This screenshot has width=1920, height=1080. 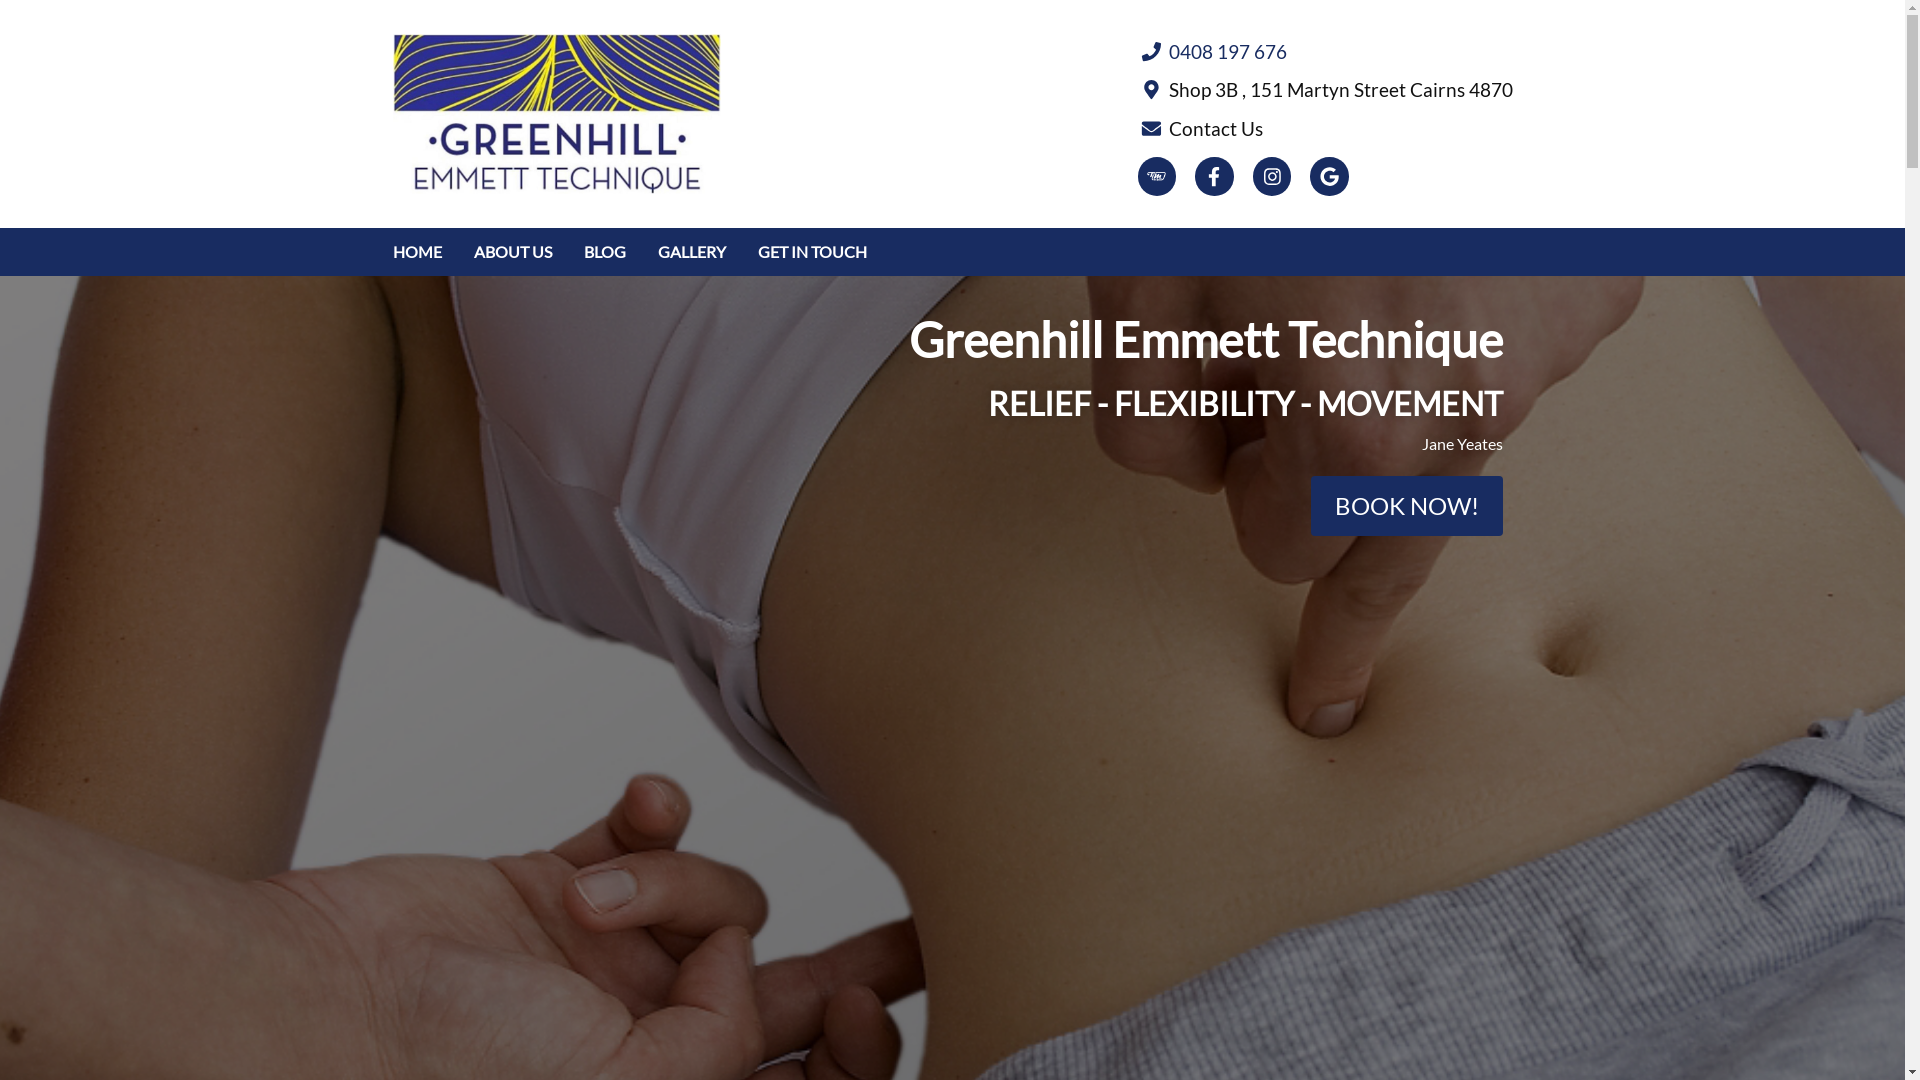 I want to click on HOME, so click(x=416, y=252).